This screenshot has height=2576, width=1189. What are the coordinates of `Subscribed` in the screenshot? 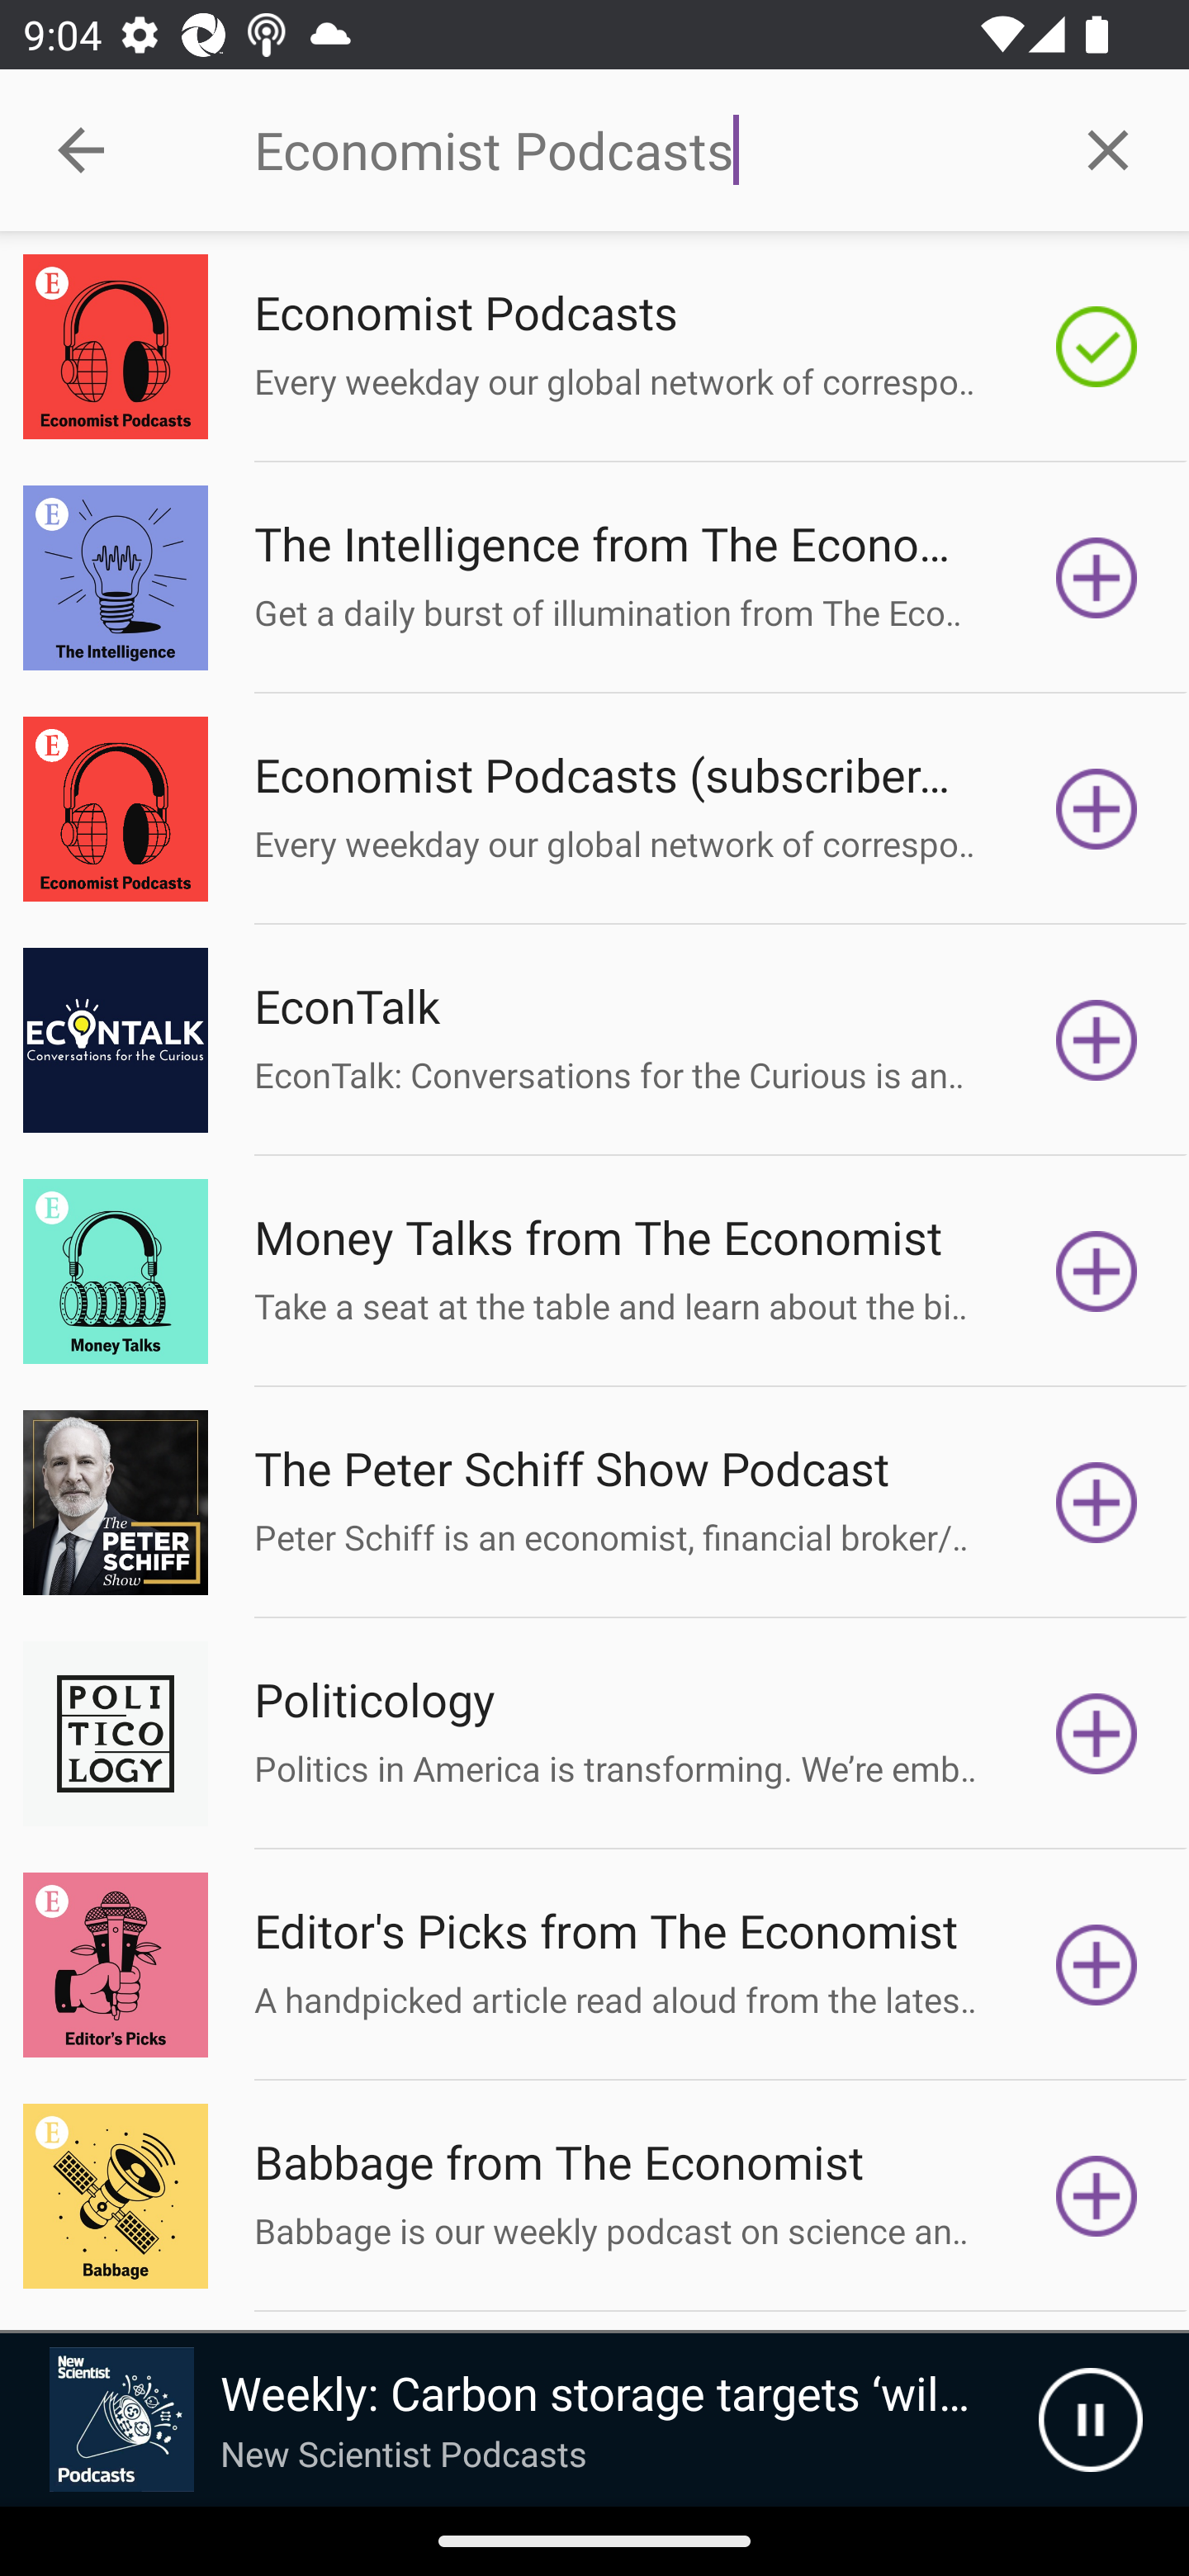 It's located at (1097, 347).